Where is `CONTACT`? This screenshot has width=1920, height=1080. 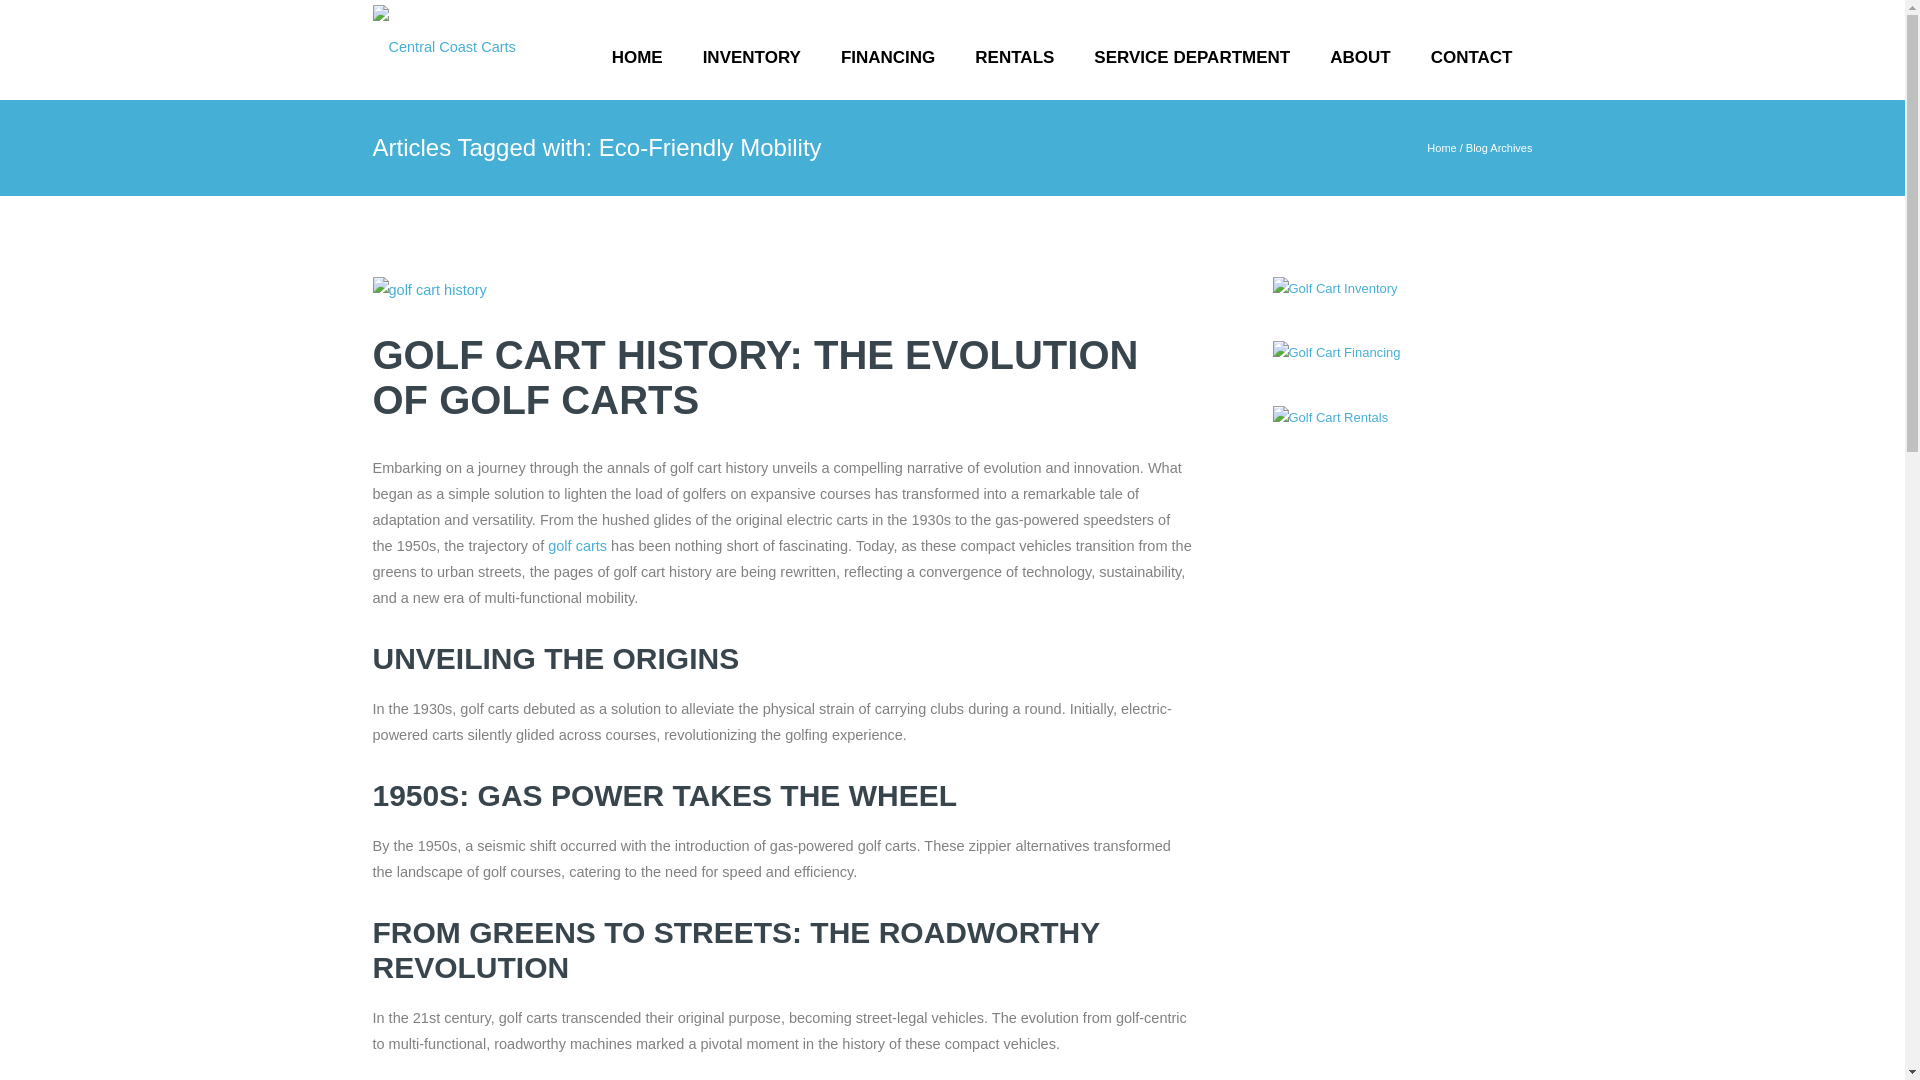 CONTACT is located at coordinates (1472, 58).